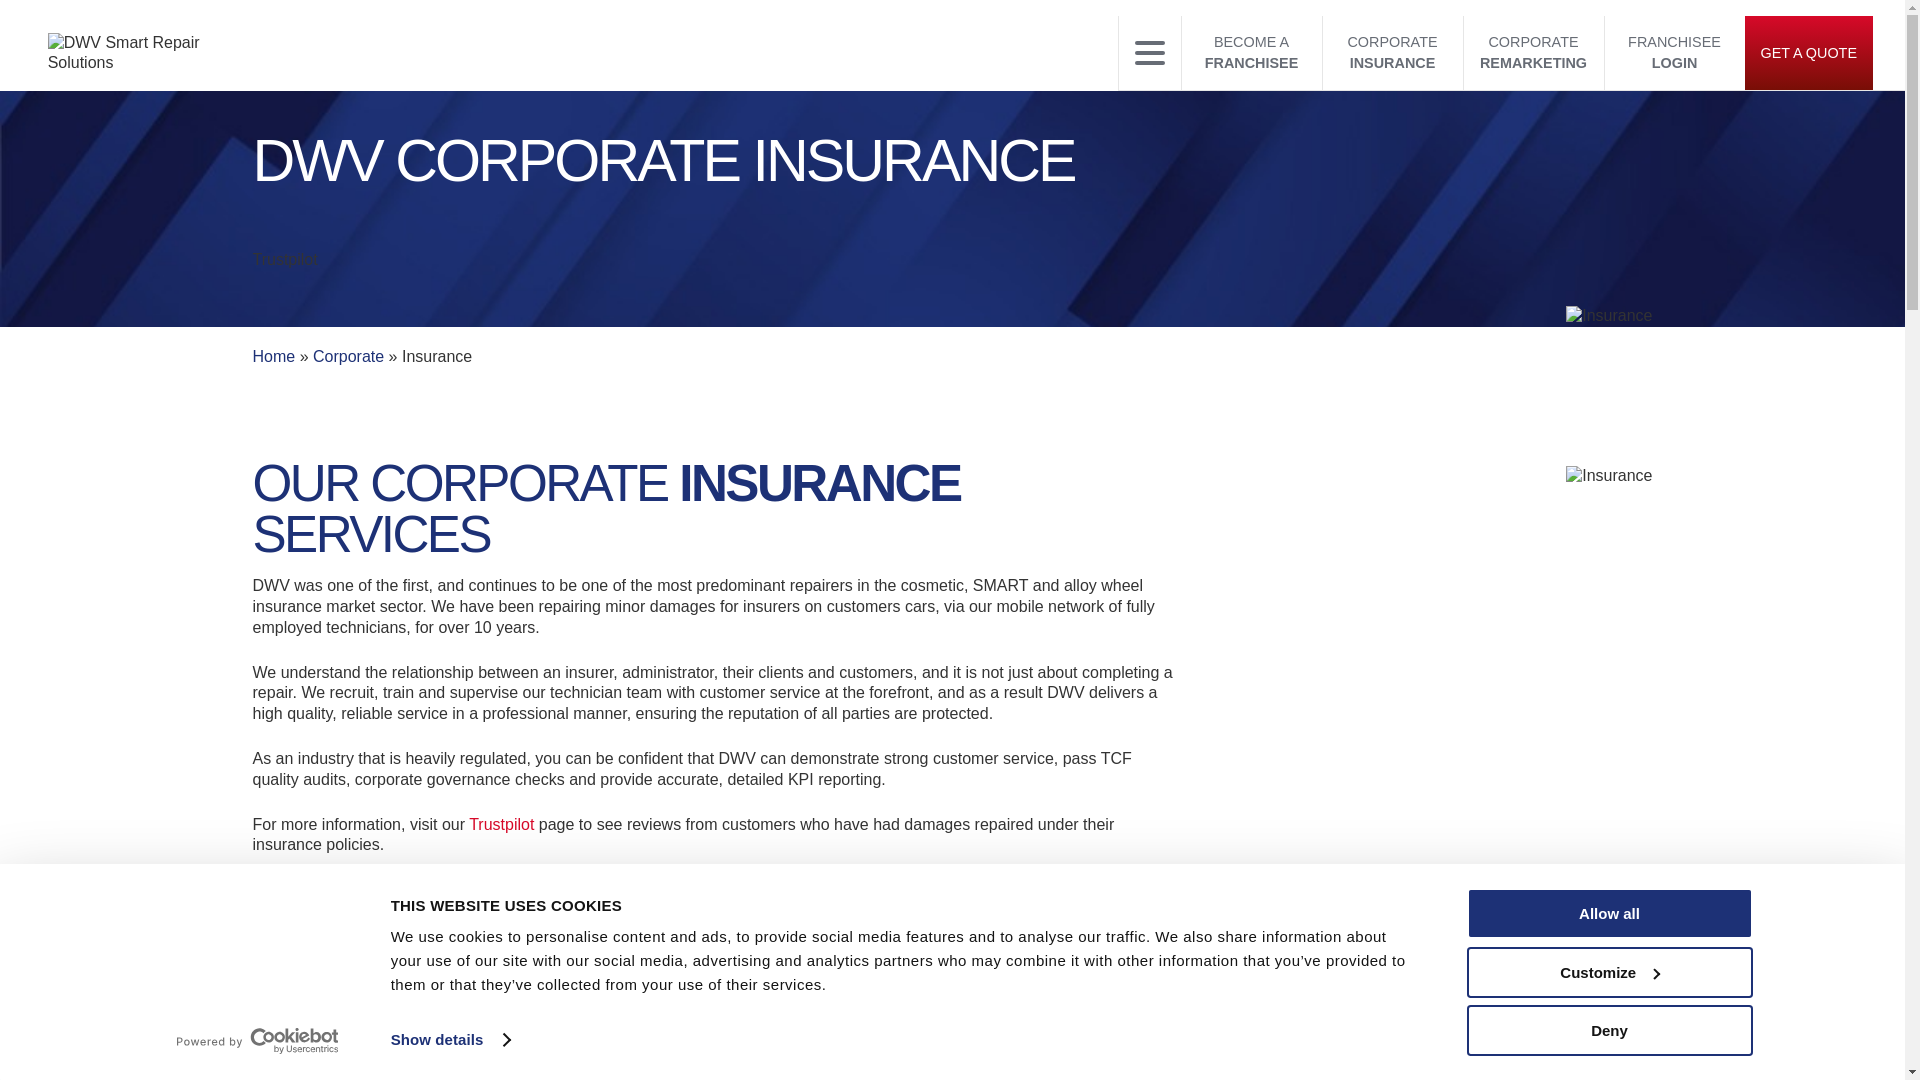  Describe the element at coordinates (1608, 912) in the screenshot. I see `Allow all` at that location.